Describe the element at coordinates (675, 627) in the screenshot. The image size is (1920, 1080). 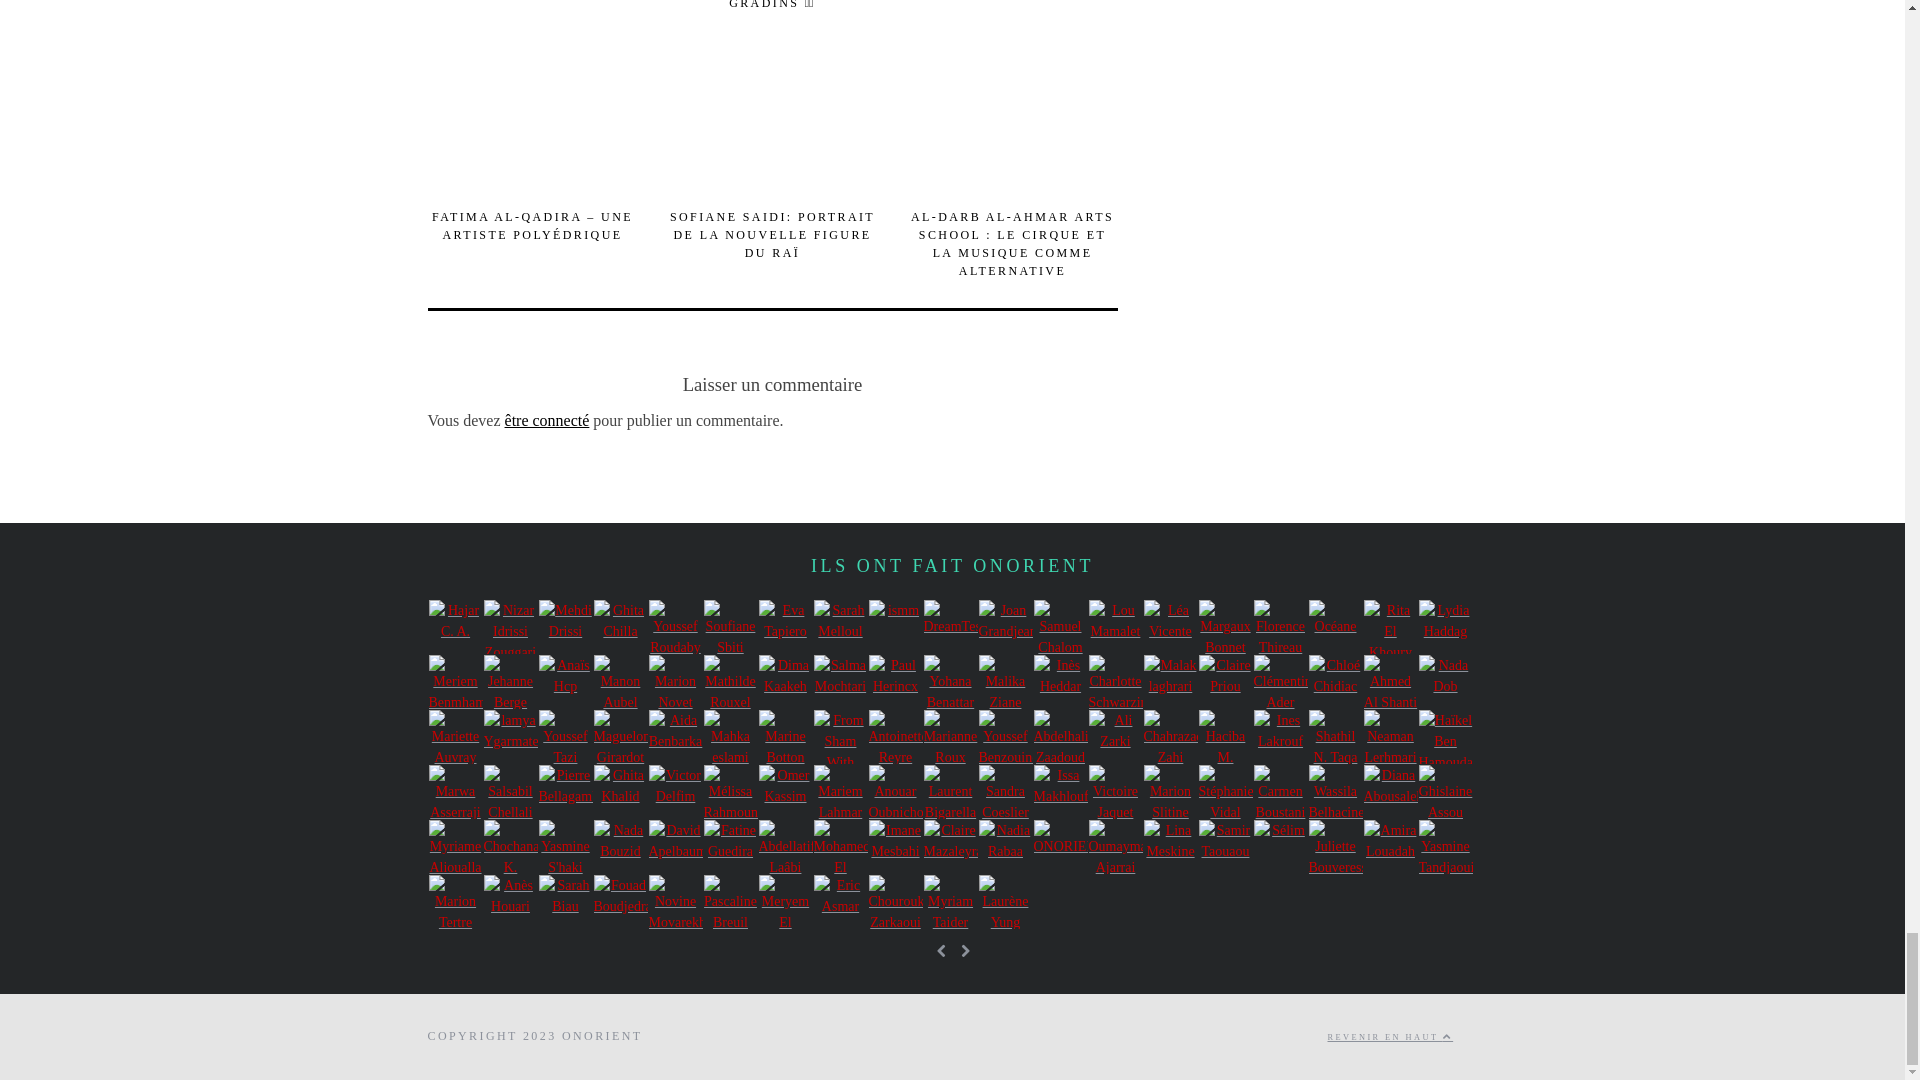
I see `Youssef Roudaby` at that location.